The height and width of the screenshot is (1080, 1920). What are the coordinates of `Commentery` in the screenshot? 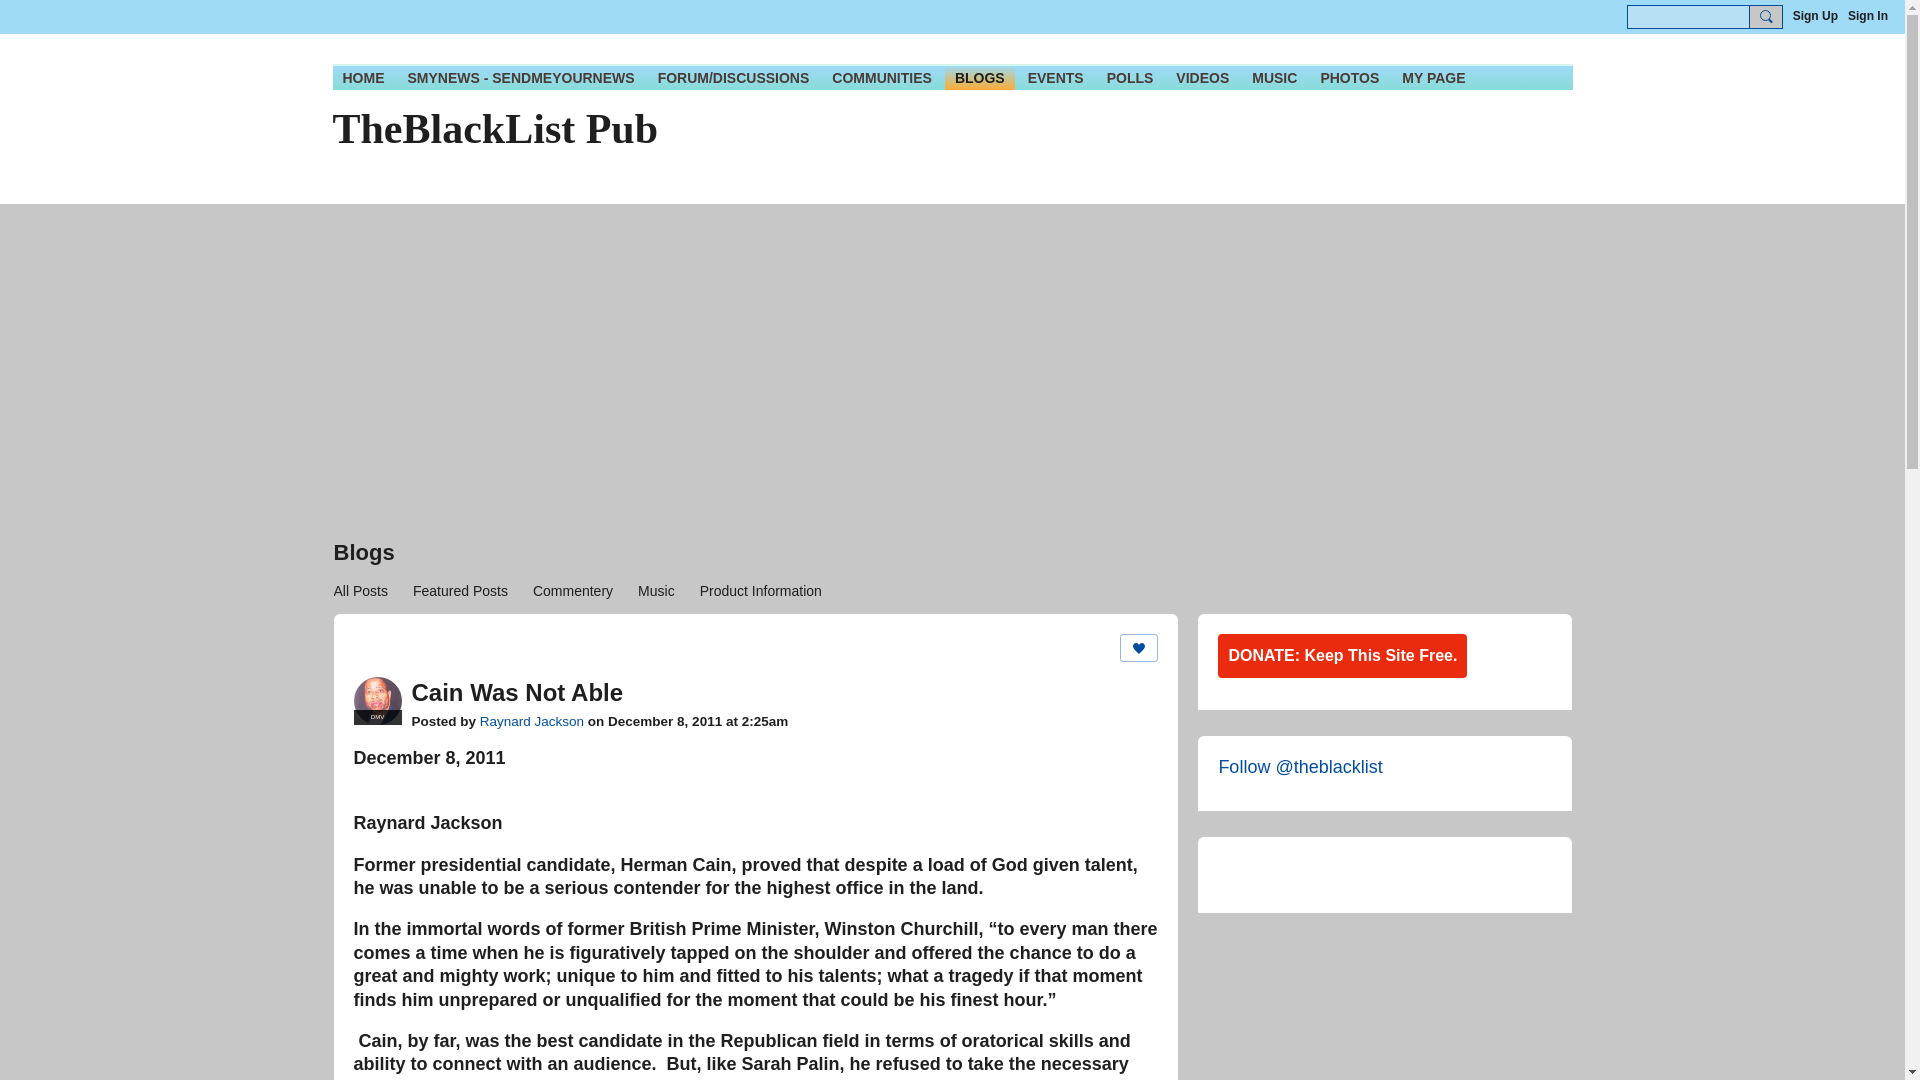 It's located at (572, 590).